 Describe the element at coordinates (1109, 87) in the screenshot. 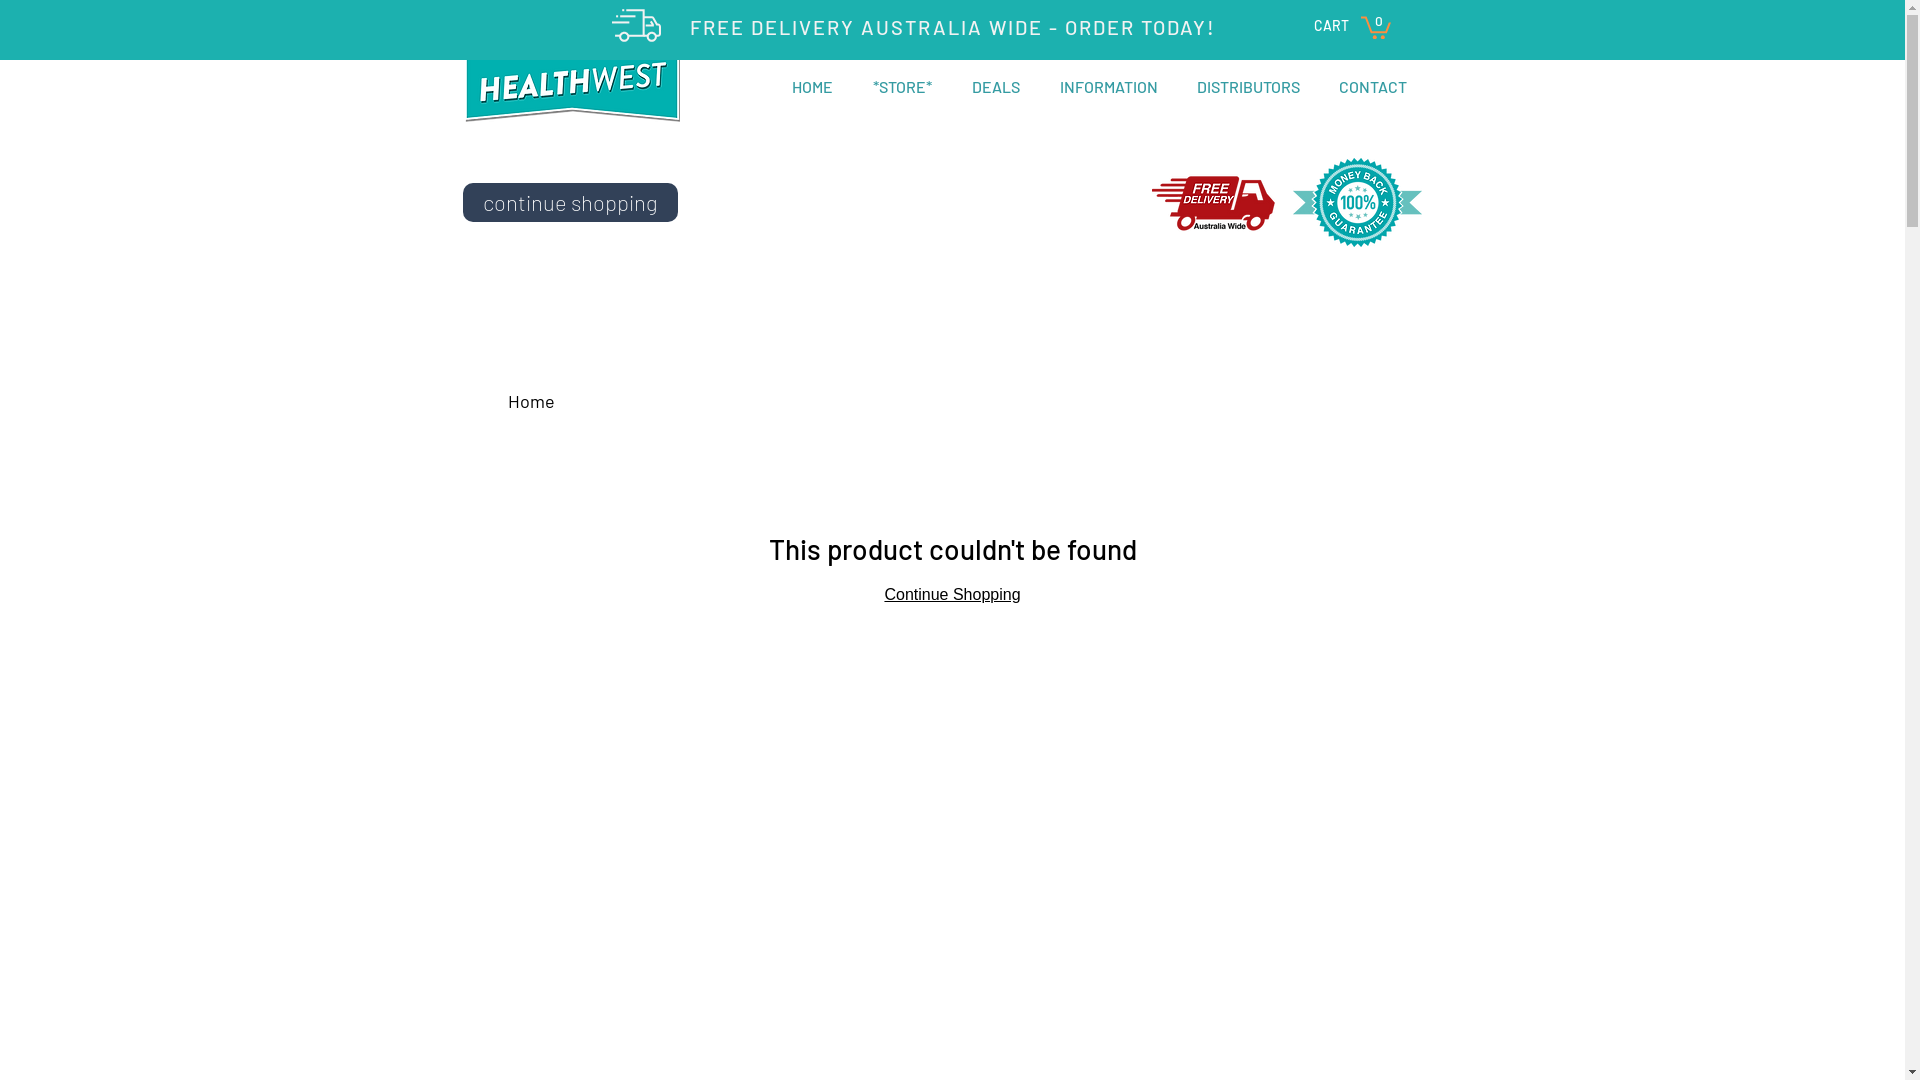

I see `INFORMATION` at that location.